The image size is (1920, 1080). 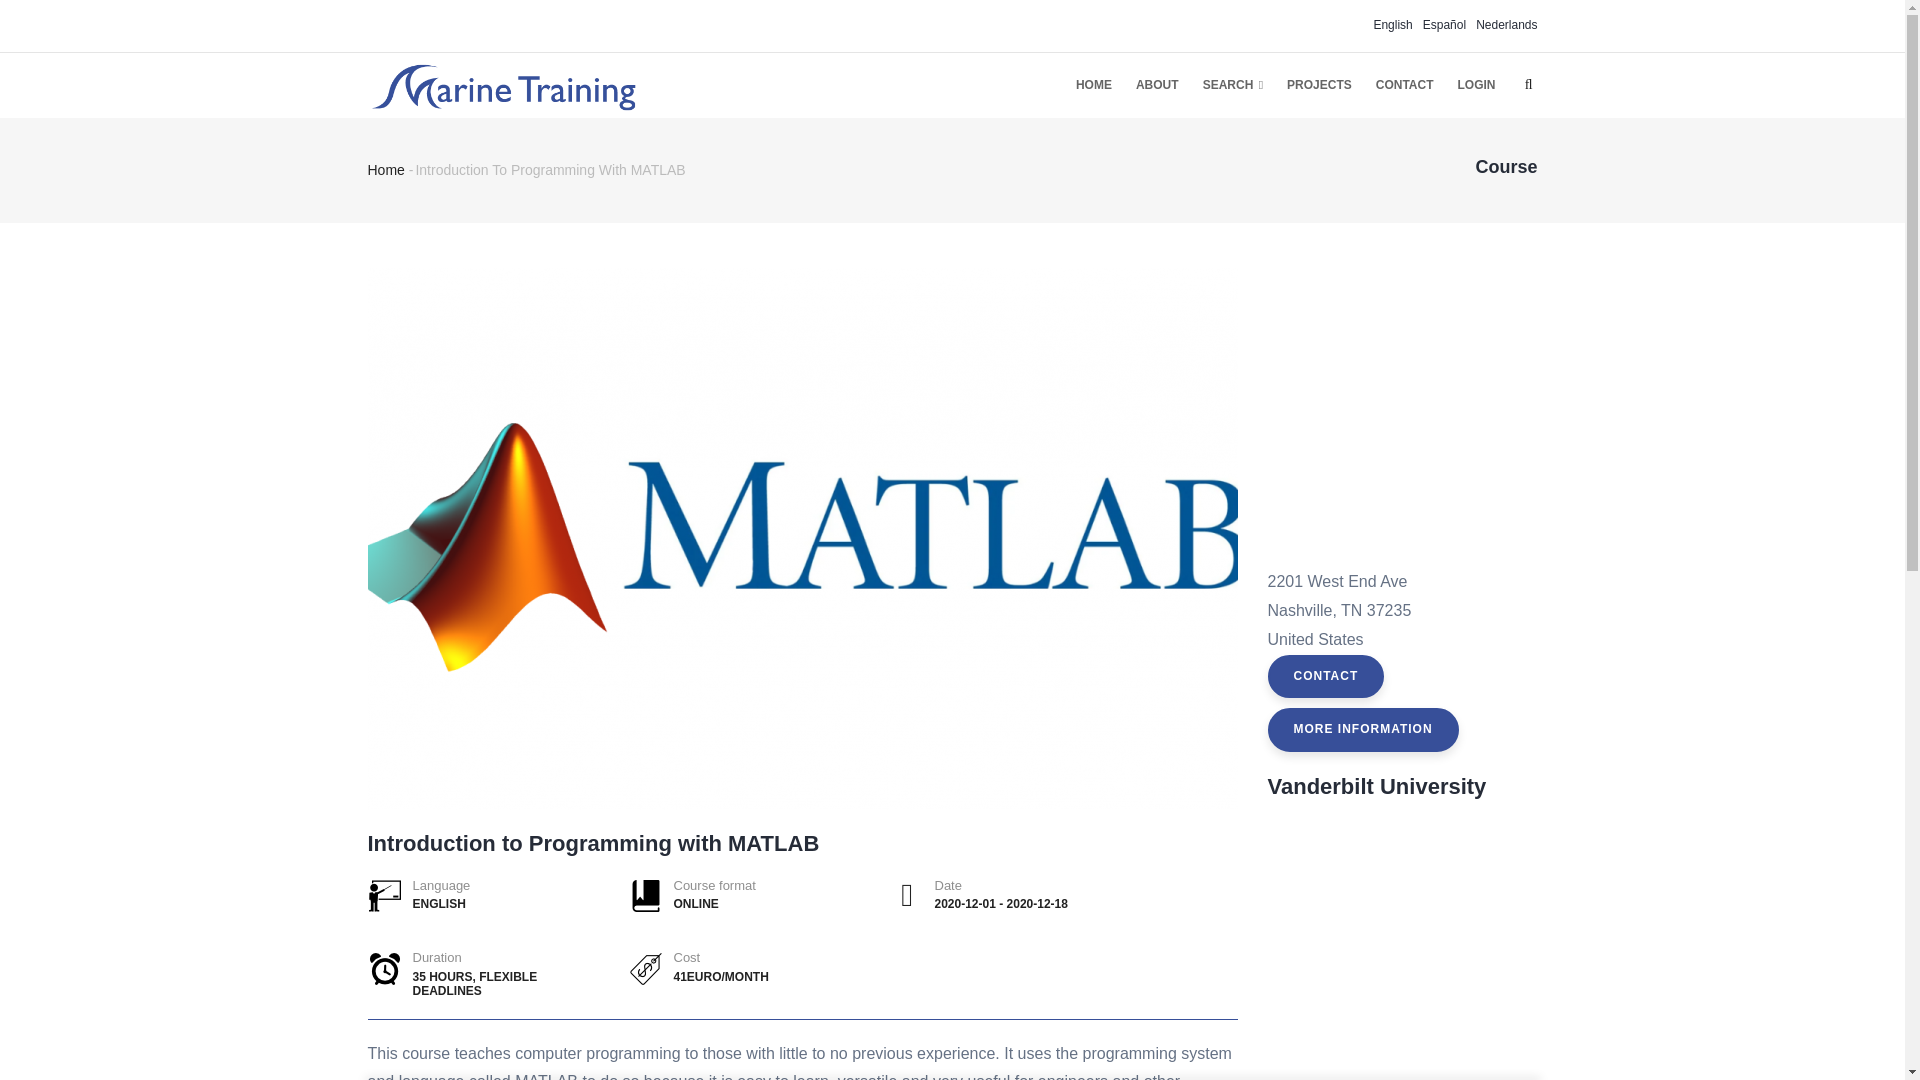 What do you see at coordinates (1376, 786) in the screenshot?
I see `Vanderbilt University` at bounding box center [1376, 786].